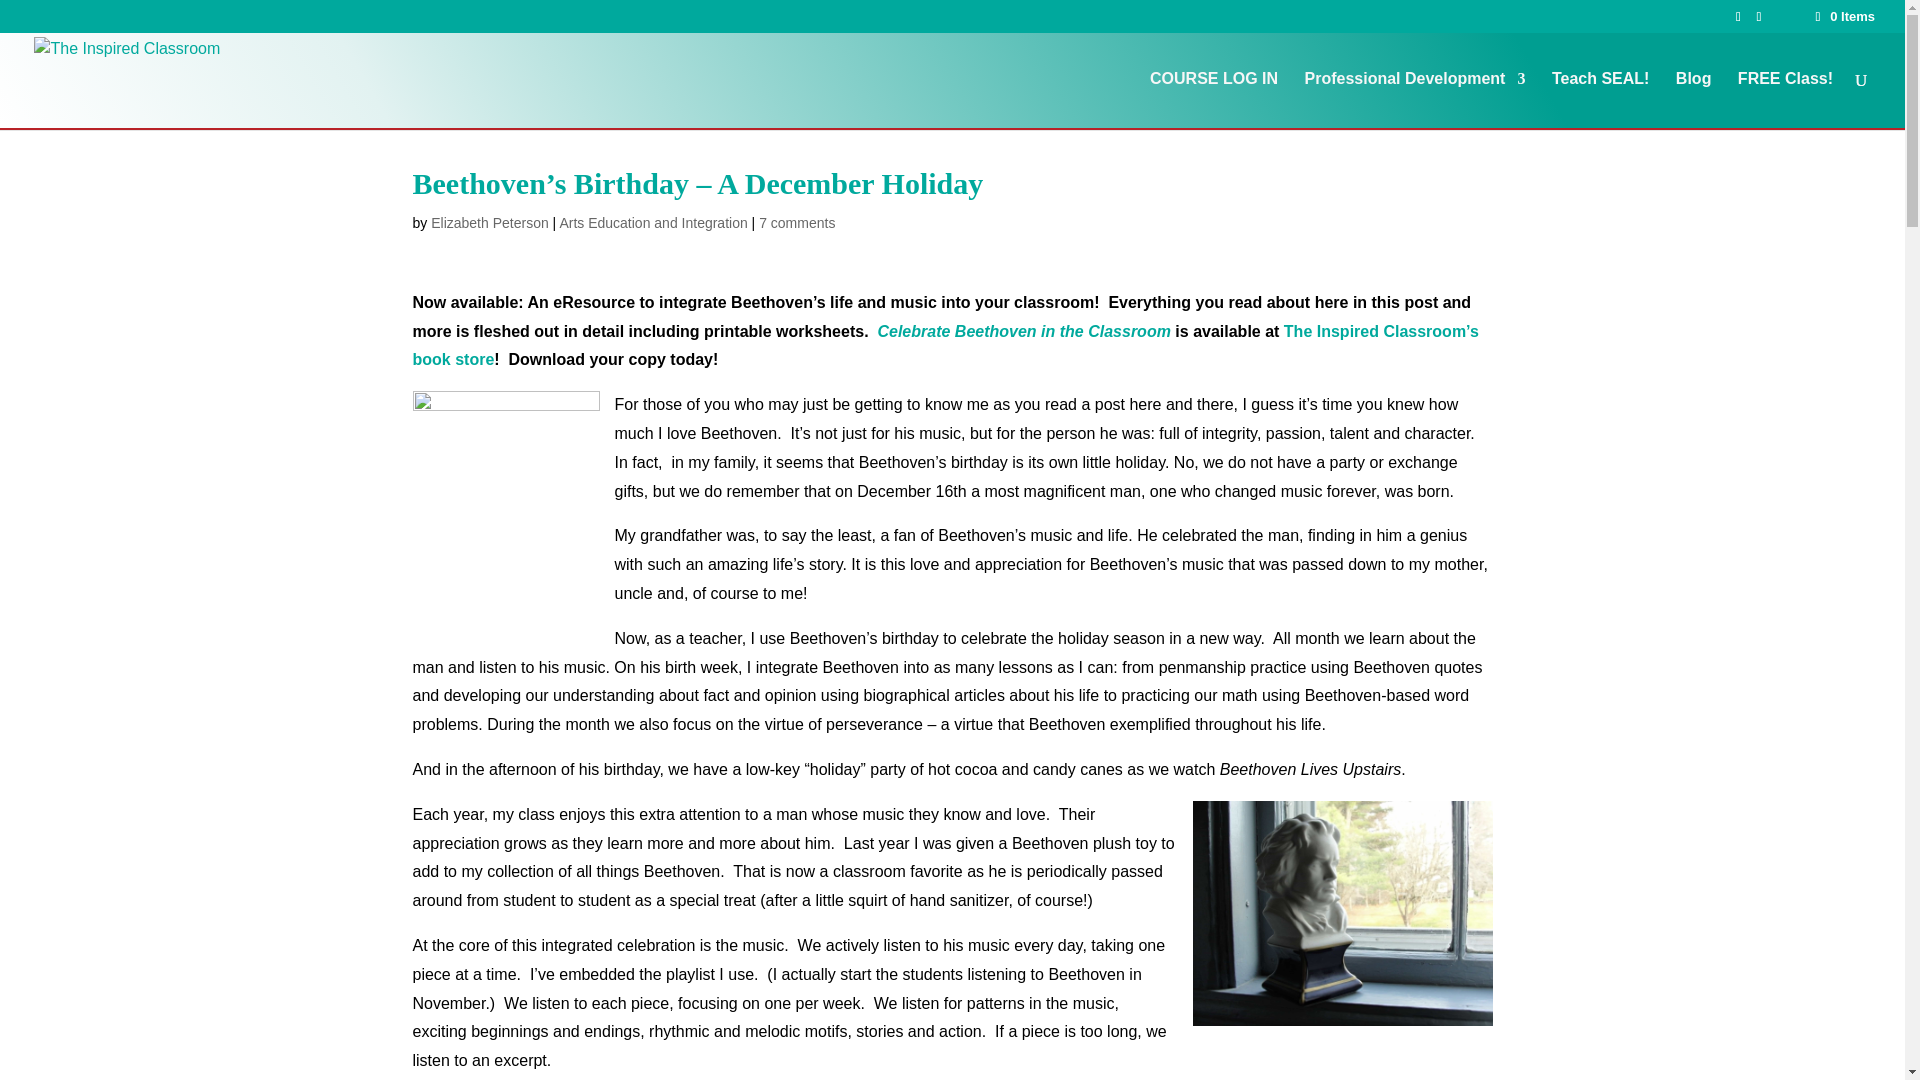 The height and width of the screenshot is (1080, 1920). I want to click on COURSE LOG IN, so click(1214, 100).